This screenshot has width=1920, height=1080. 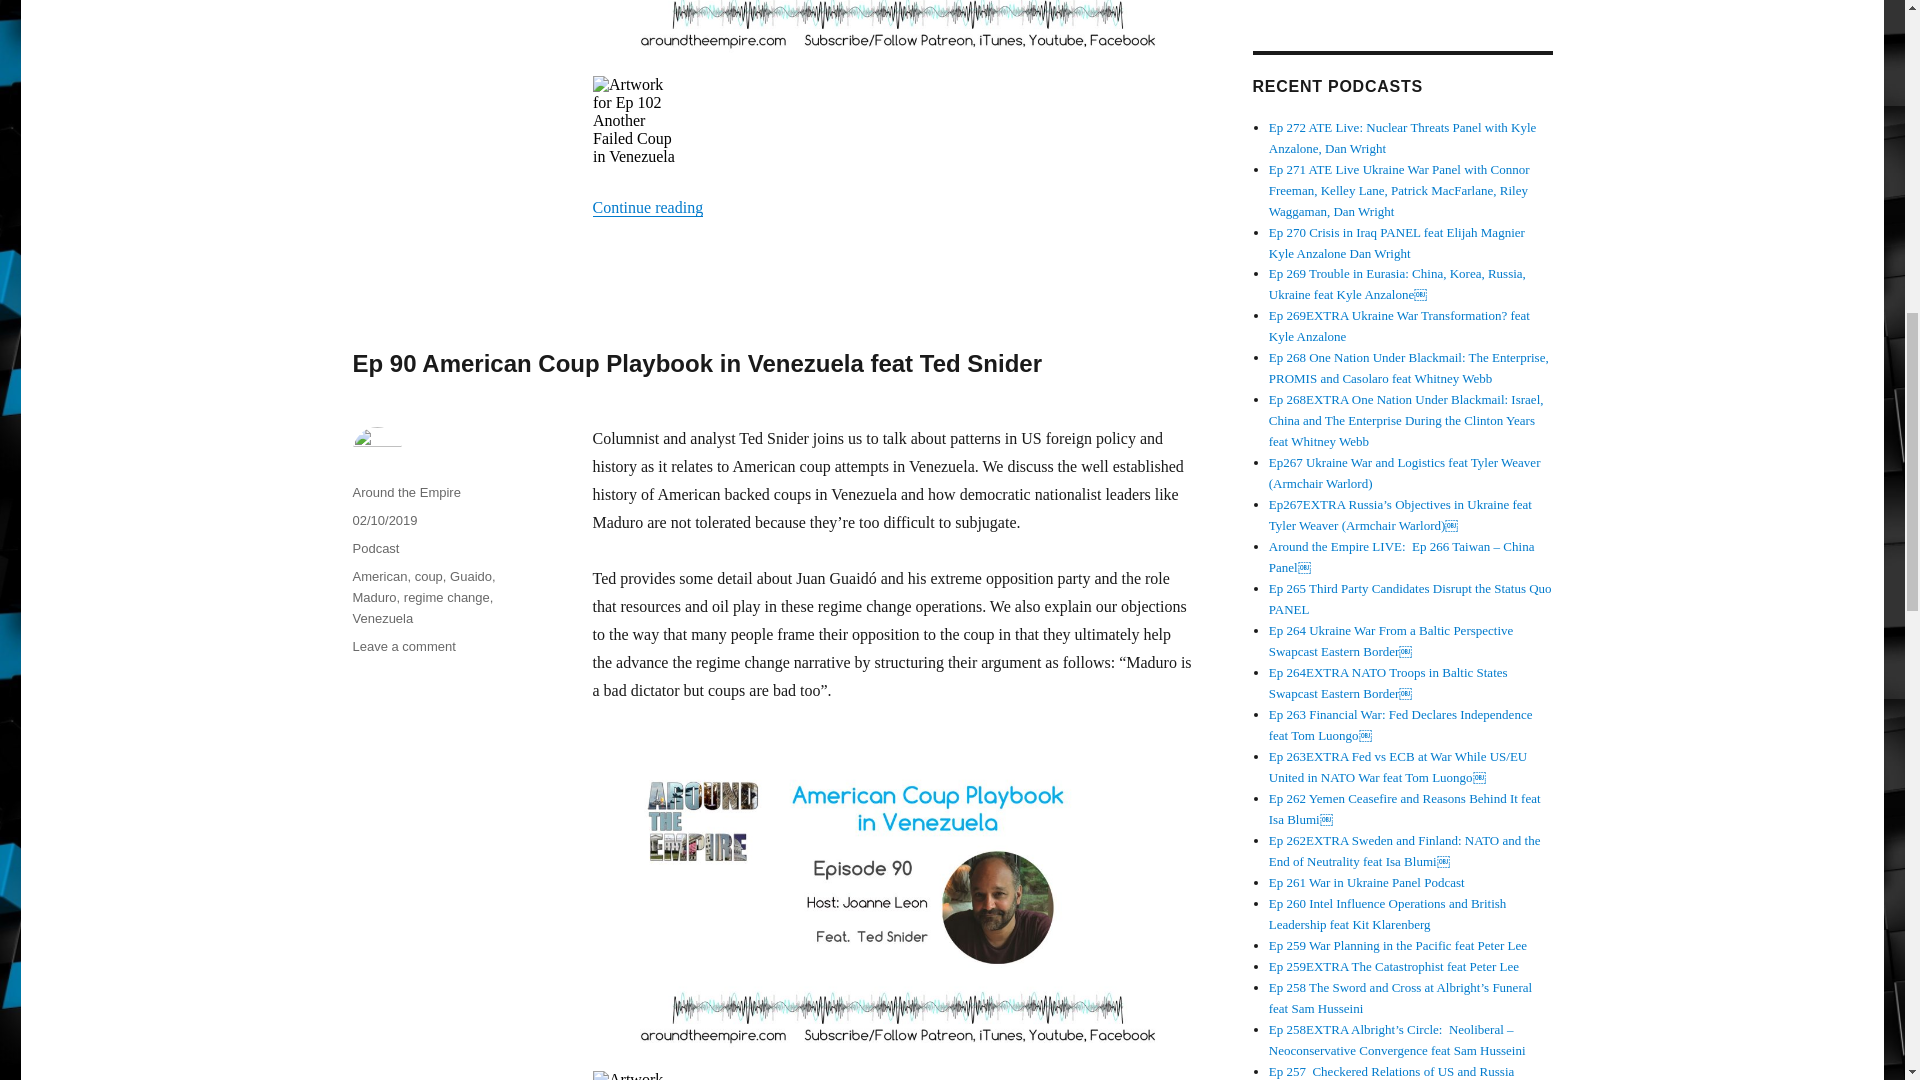 I want to click on American, so click(x=379, y=576).